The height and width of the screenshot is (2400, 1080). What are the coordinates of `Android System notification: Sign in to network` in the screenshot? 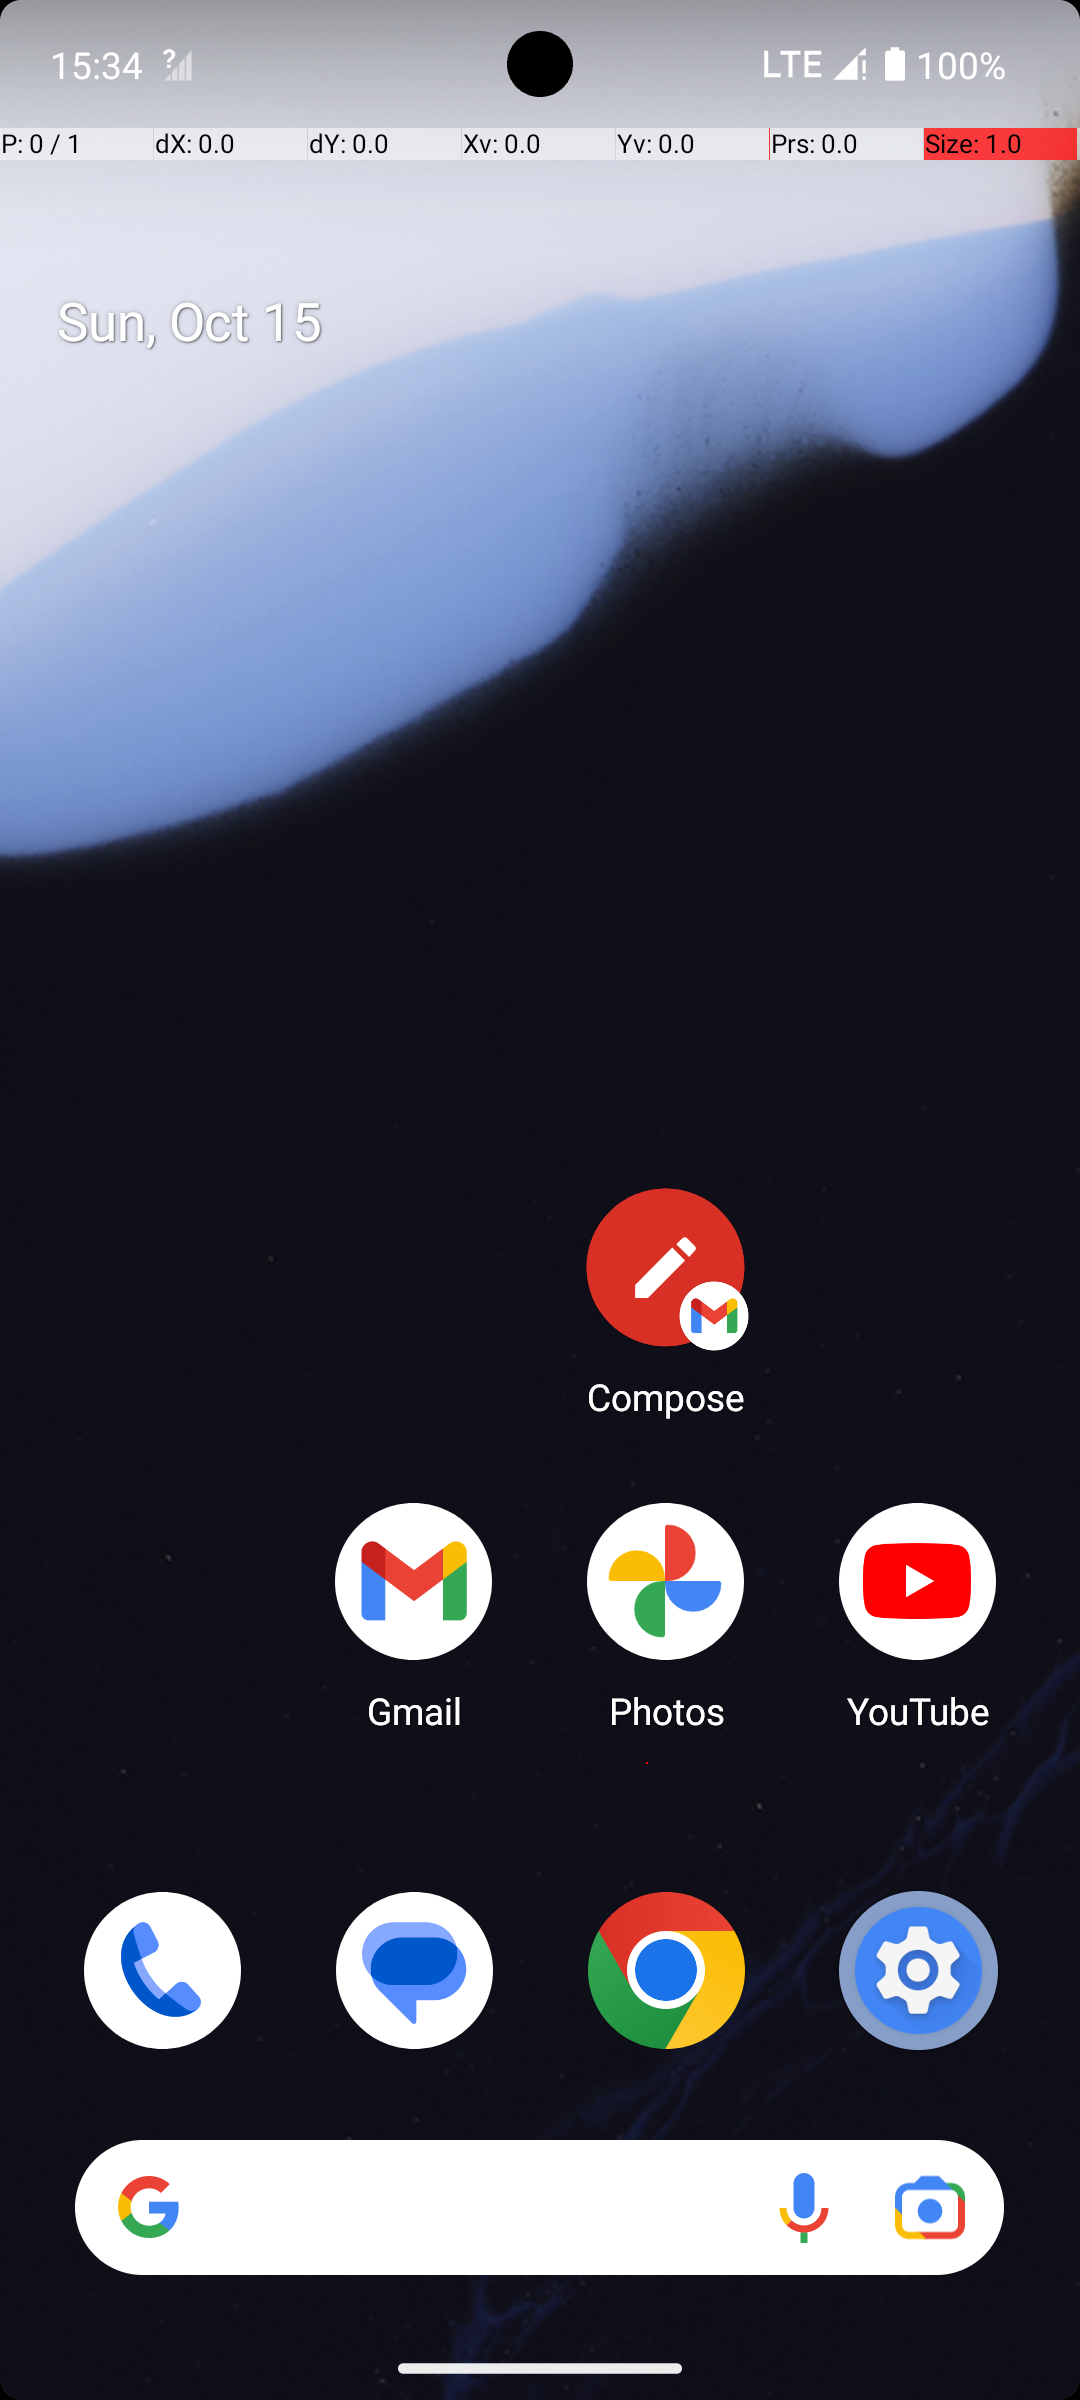 It's located at (177, 64).